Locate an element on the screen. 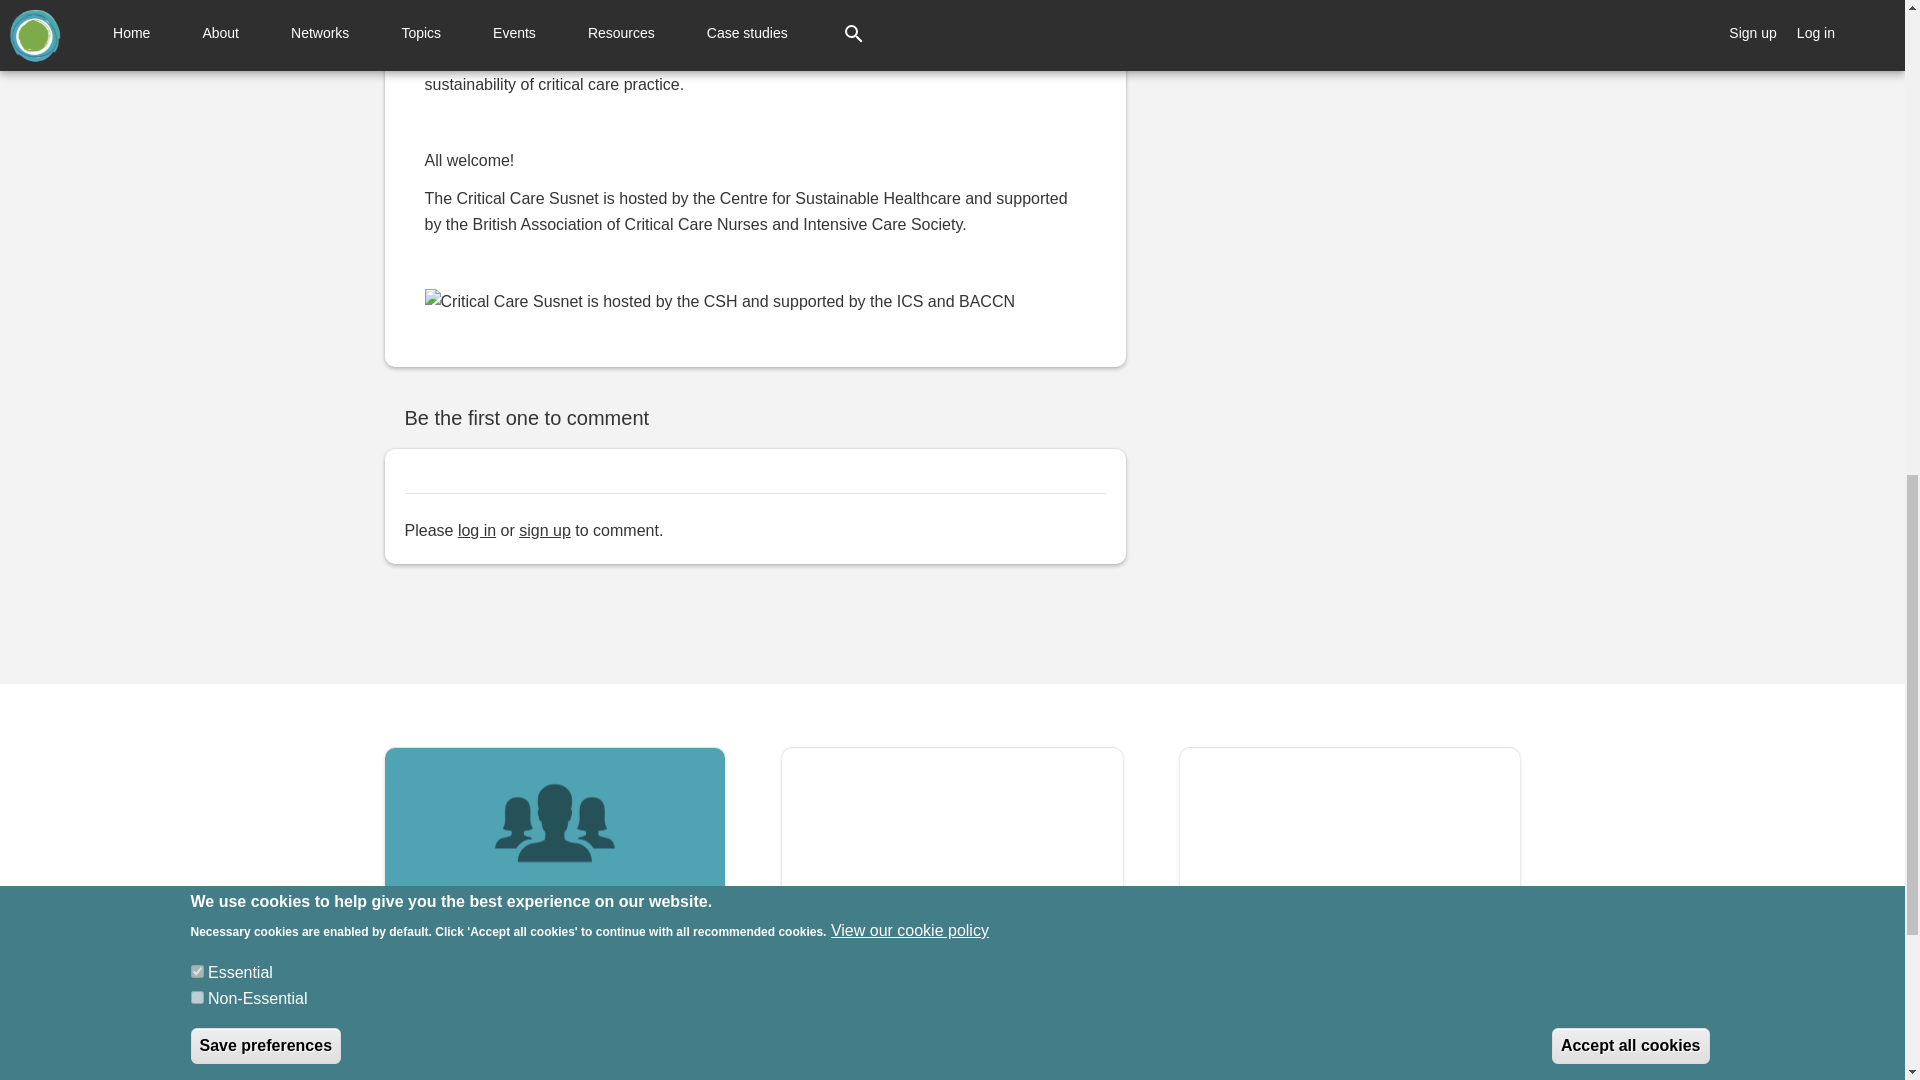 The width and height of the screenshot is (1920, 1080). sign up is located at coordinates (544, 530).